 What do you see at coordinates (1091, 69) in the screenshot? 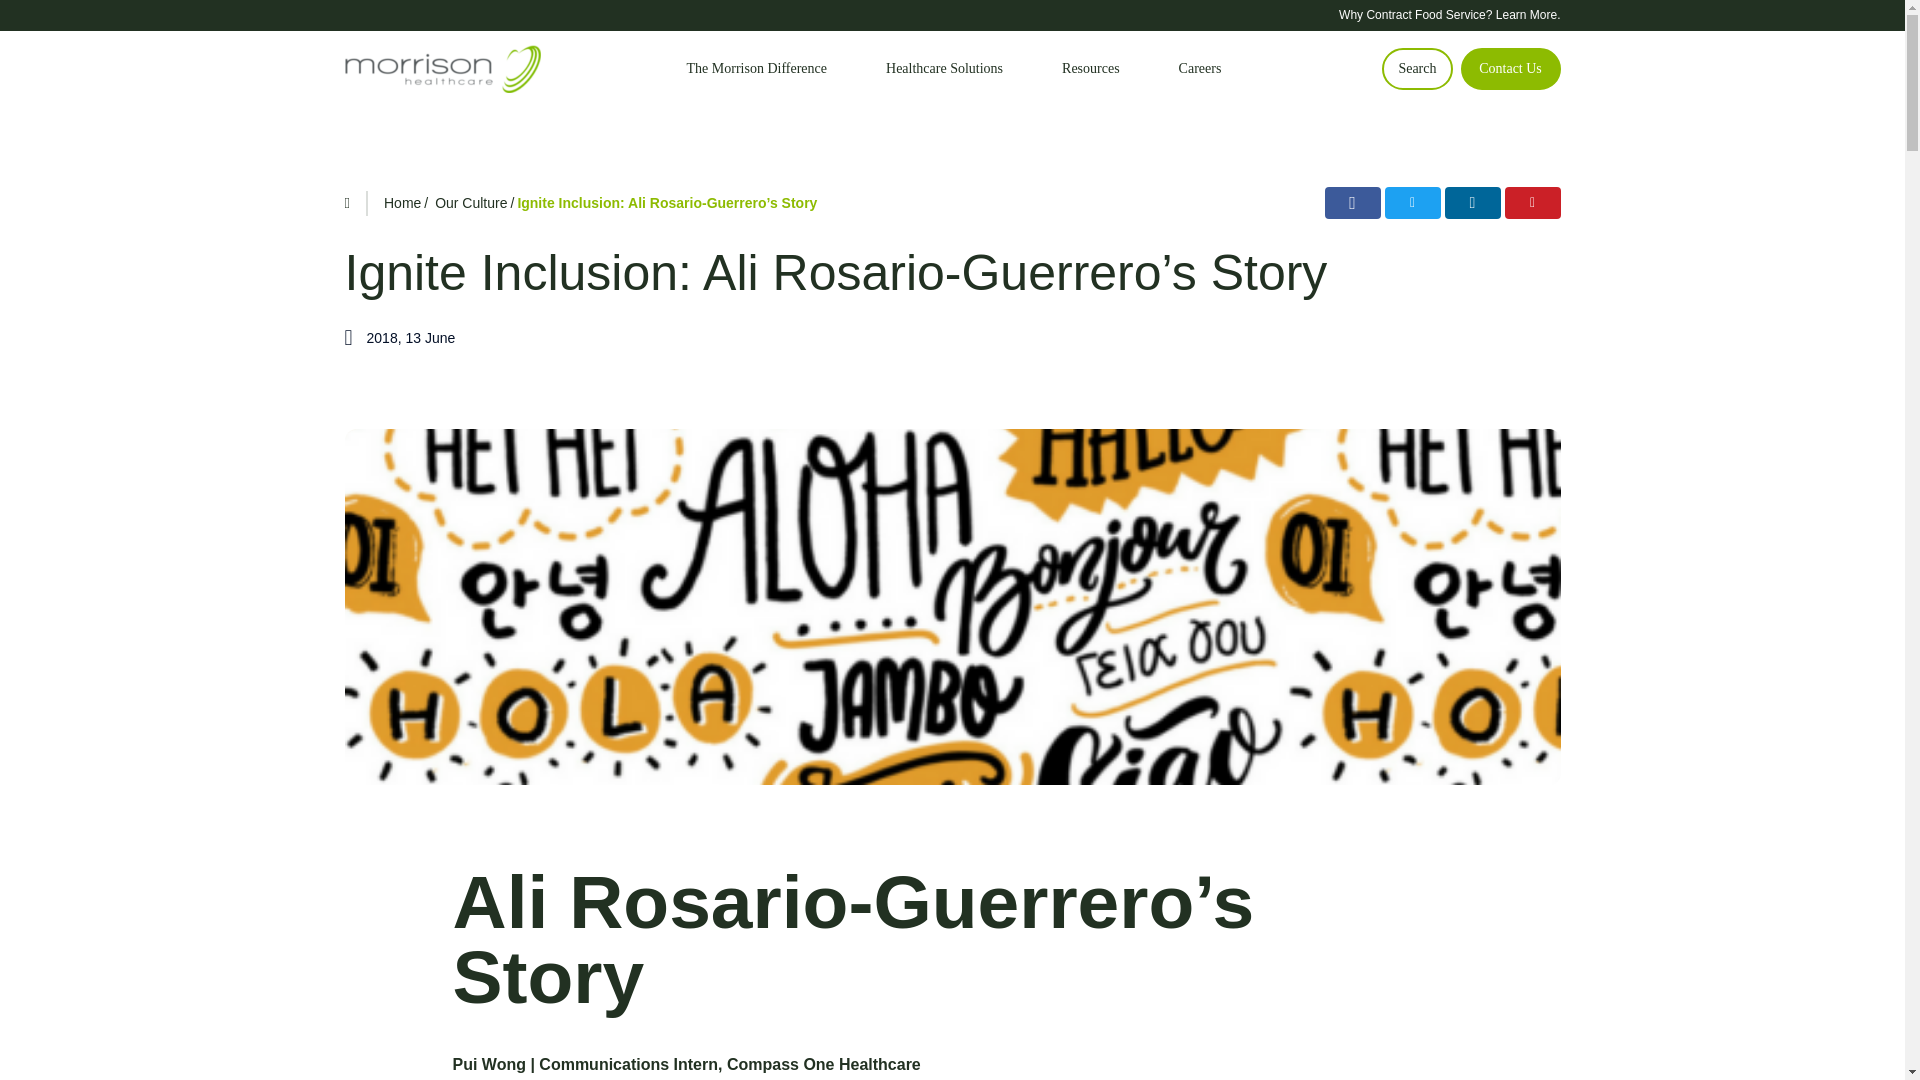
I see `Resources` at bounding box center [1091, 69].